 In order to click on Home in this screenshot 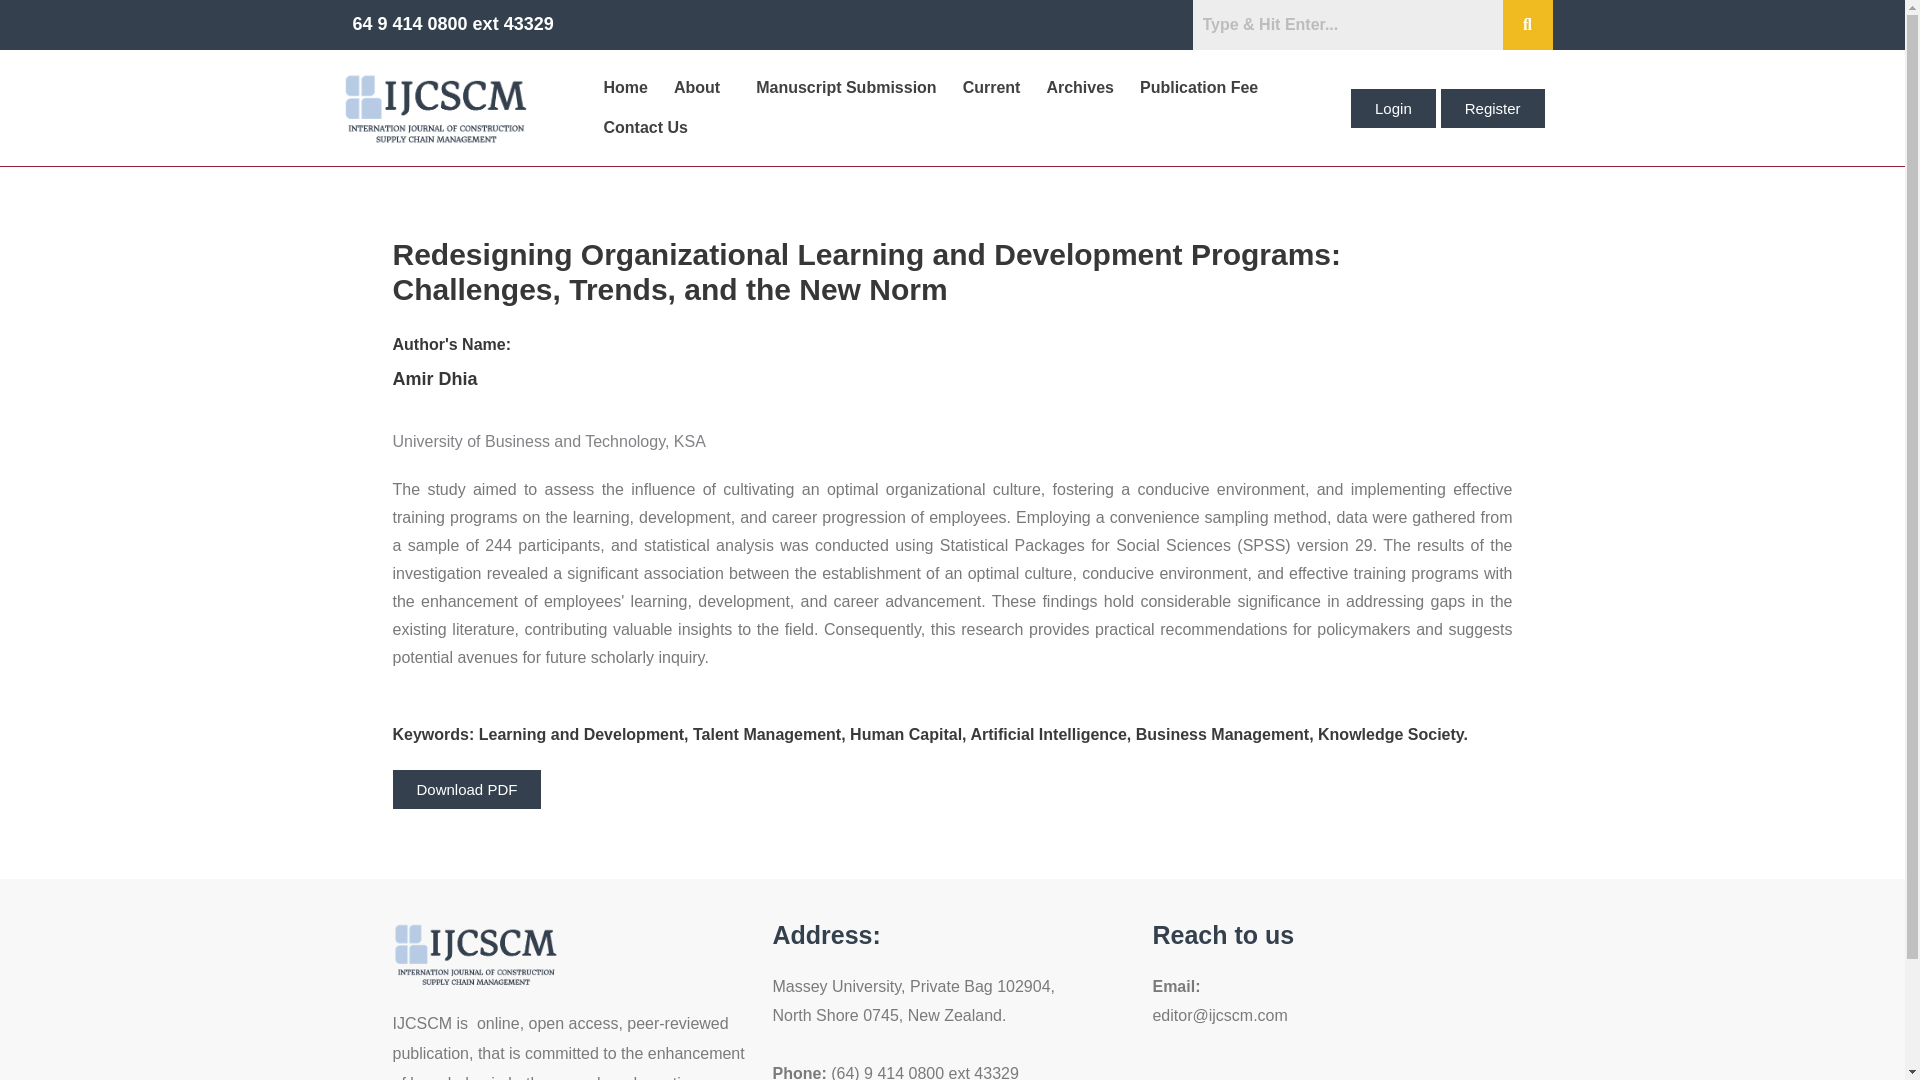, I will do `click(624, 88)`.